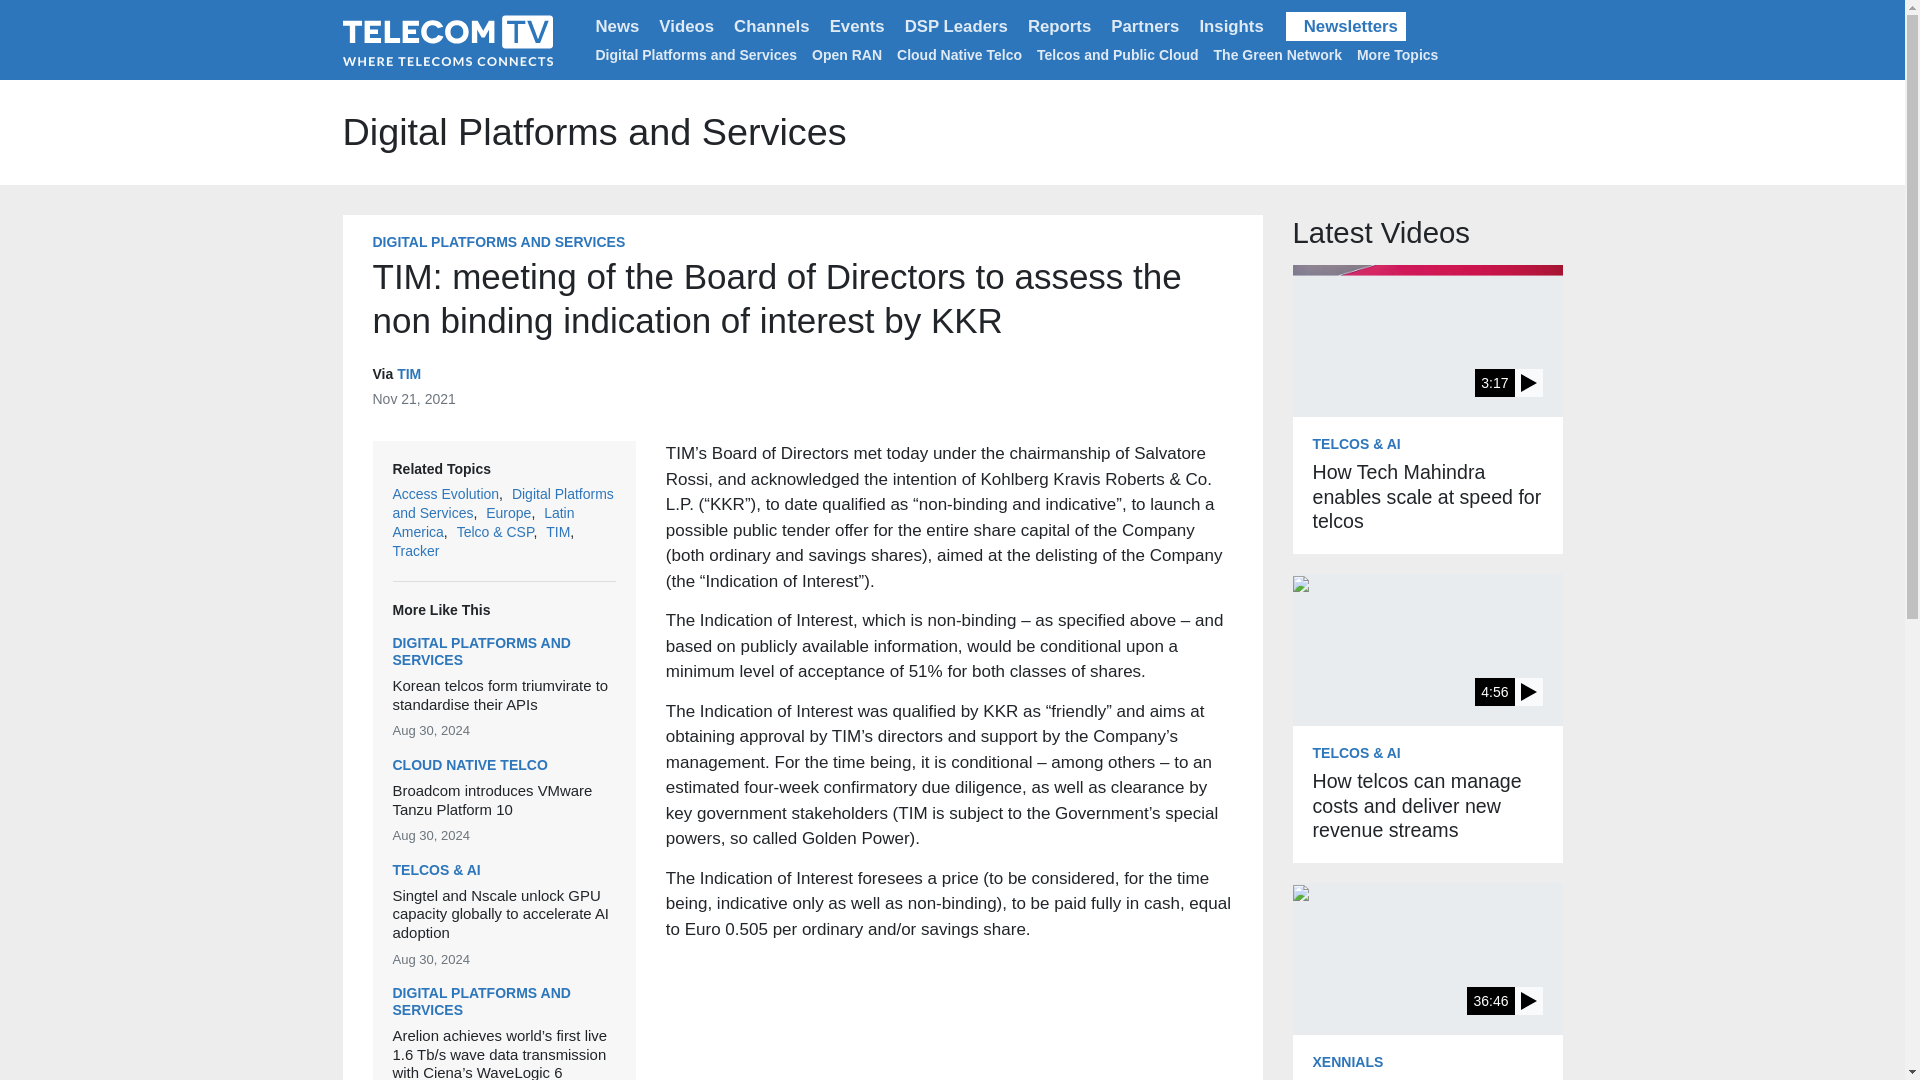 This screenshot has width=1920, height=1080. What do you see at coordinates (856, 26) in the screenshot?
I see `Events` at bounding box center [856, 26].